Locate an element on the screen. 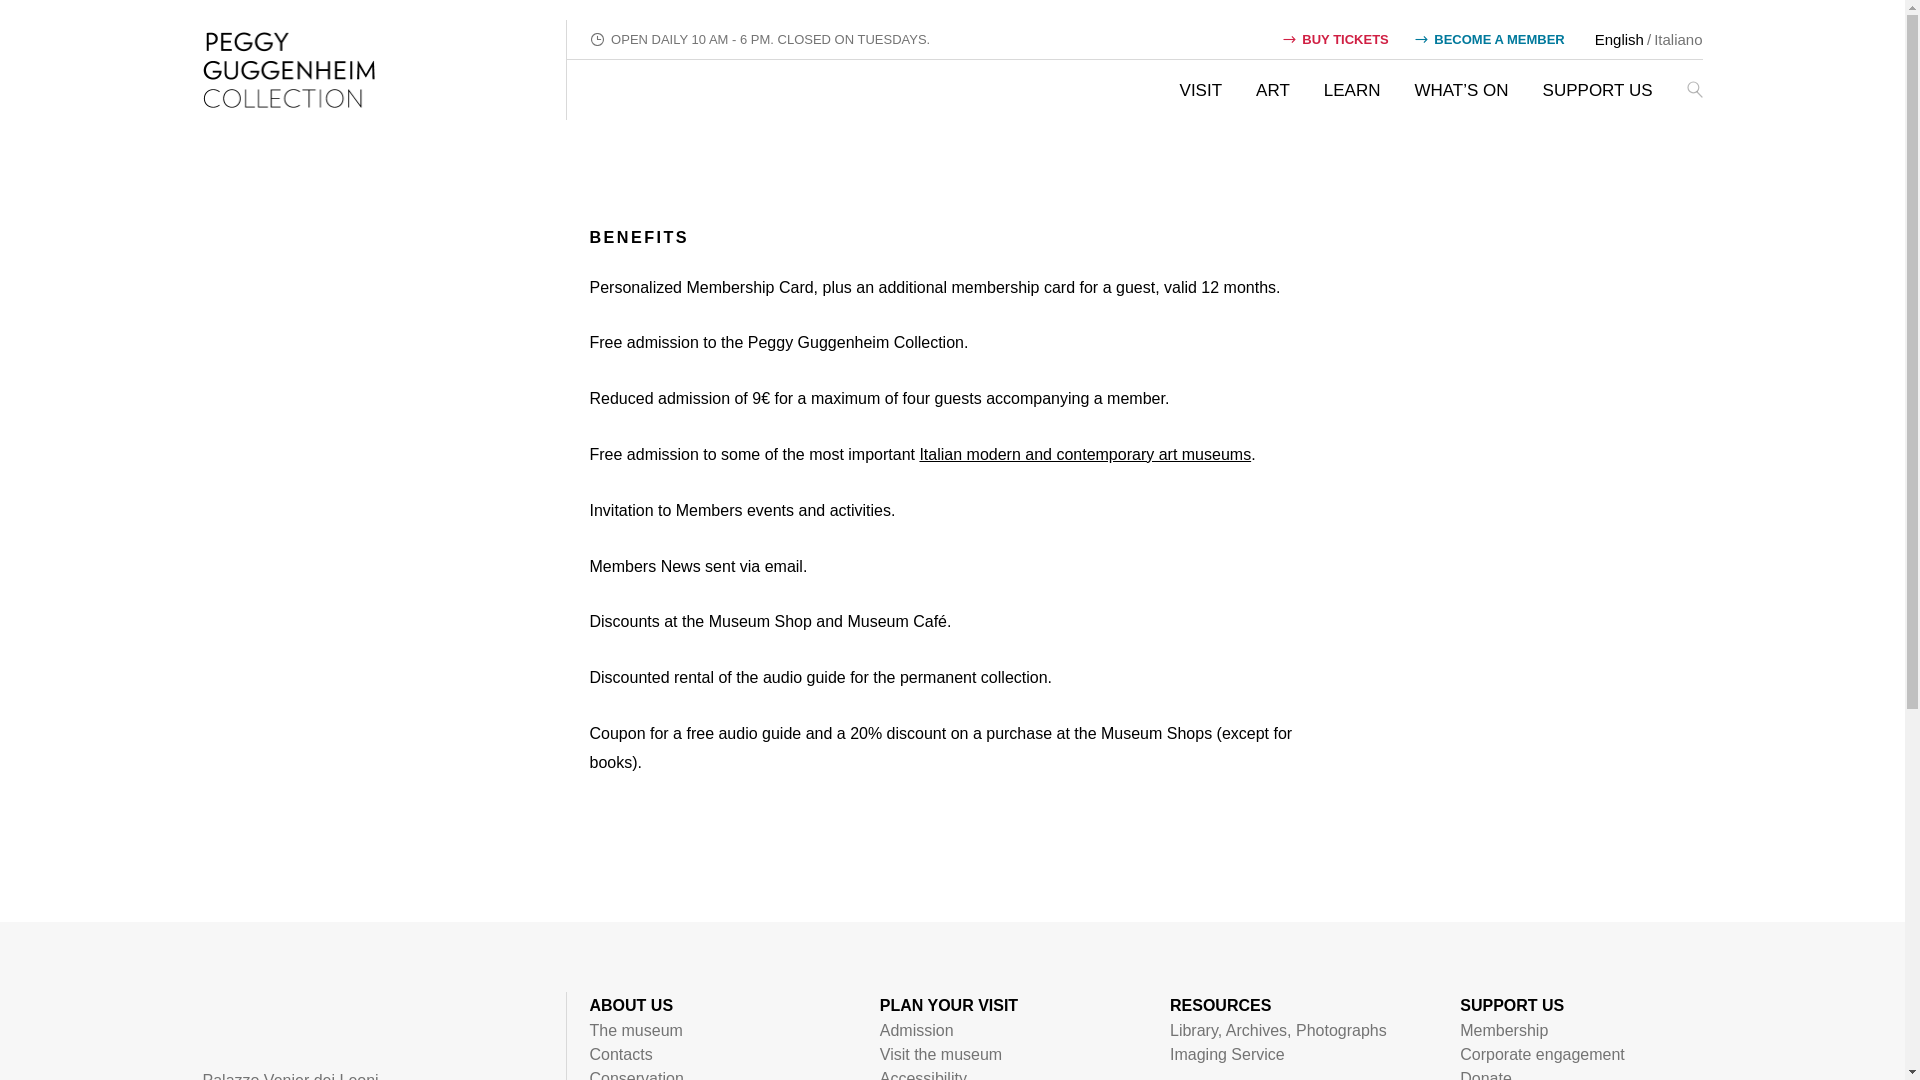 The width and height of the screenshot is (1920, 1080). SUPPORT US is located at coordinates (1598, 90).